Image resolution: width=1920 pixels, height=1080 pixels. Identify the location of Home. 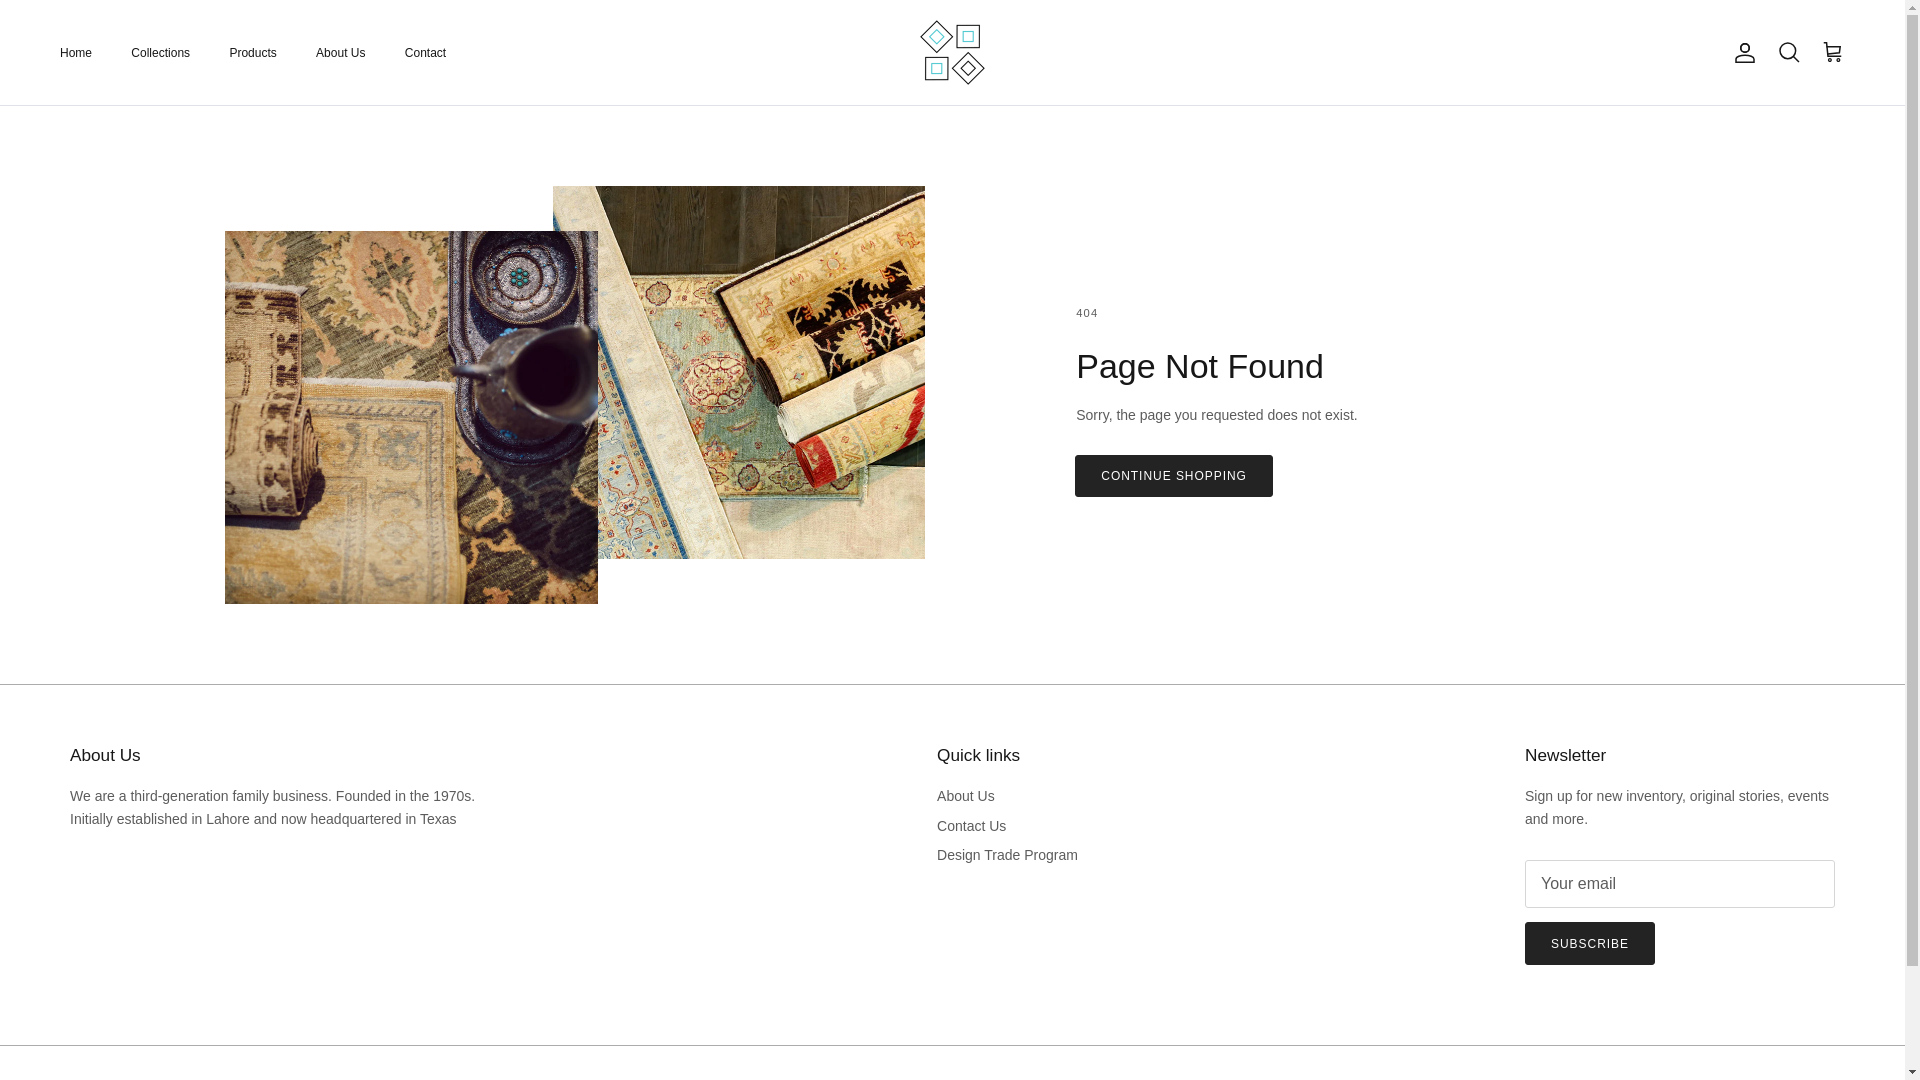
(76, 52).